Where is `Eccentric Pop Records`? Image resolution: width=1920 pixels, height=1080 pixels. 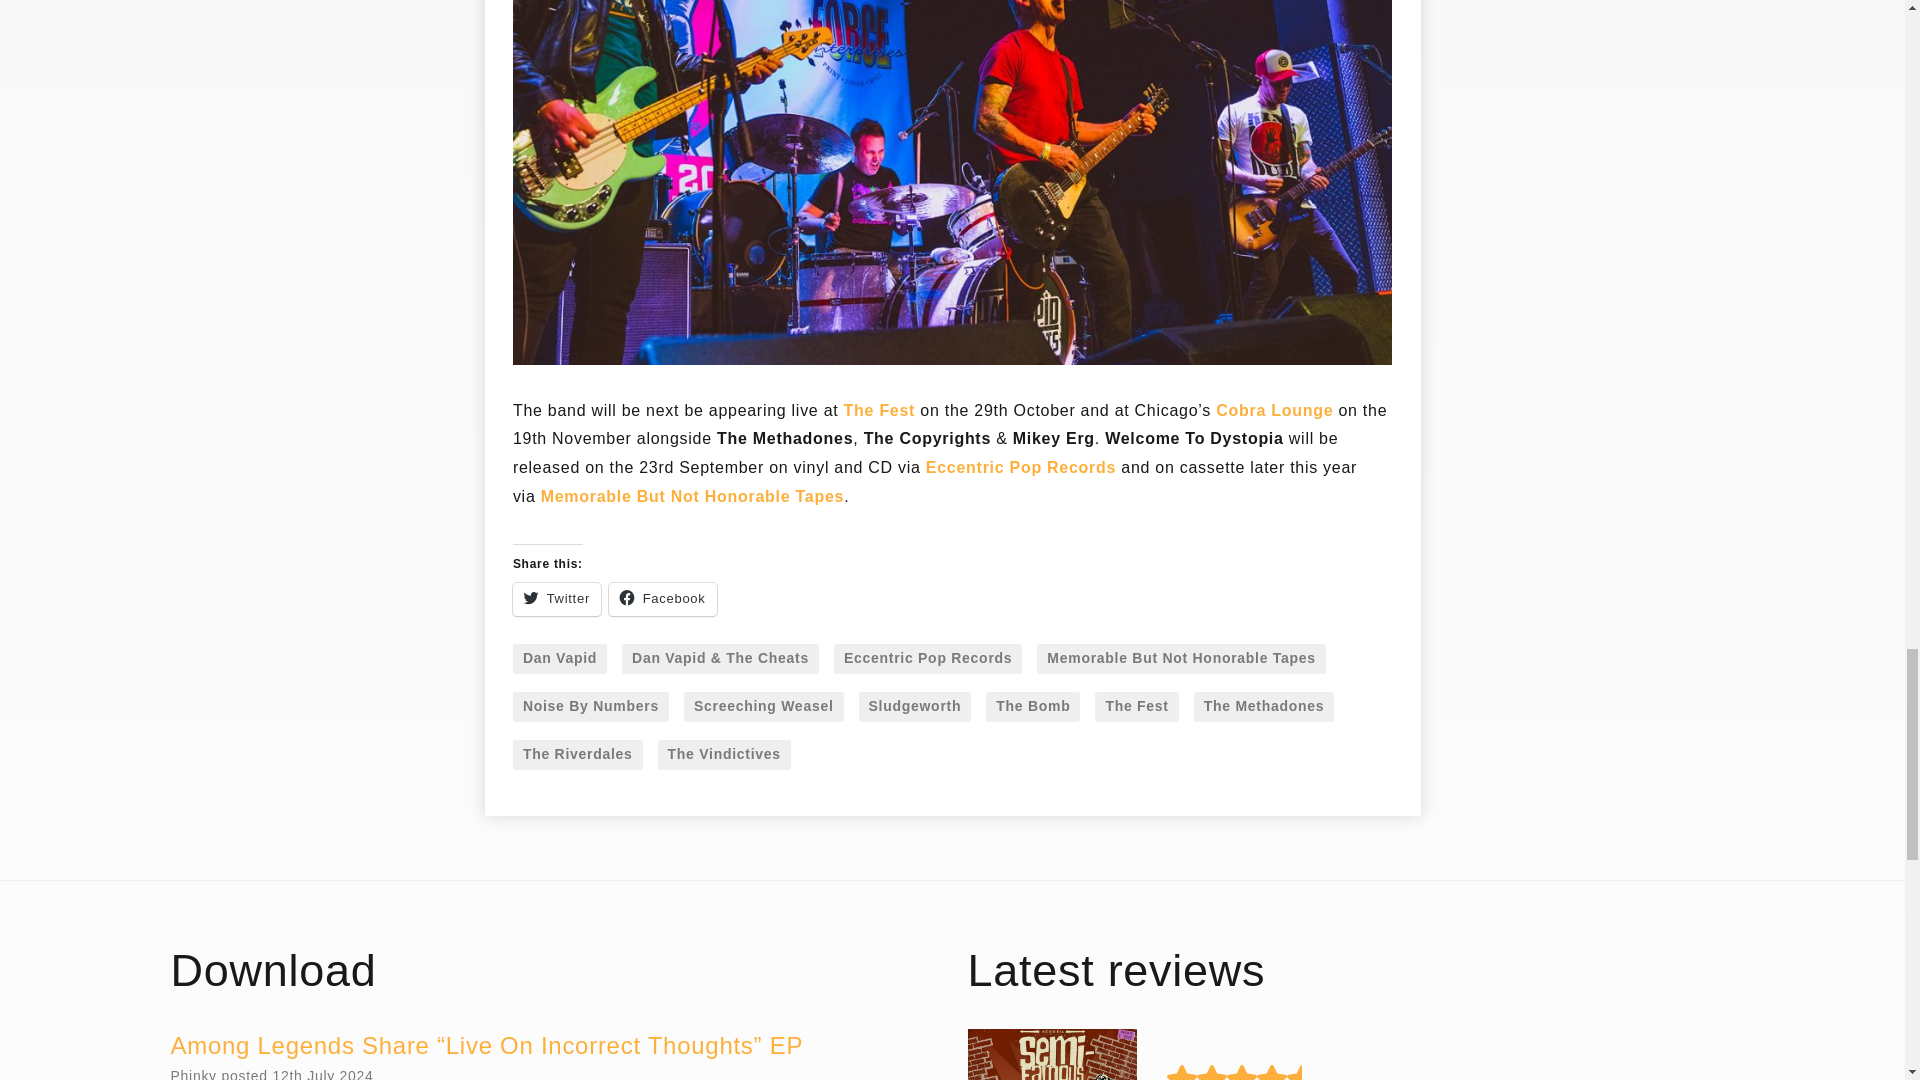
Eccentric Pop Records is located at coordinates (1020, 469).